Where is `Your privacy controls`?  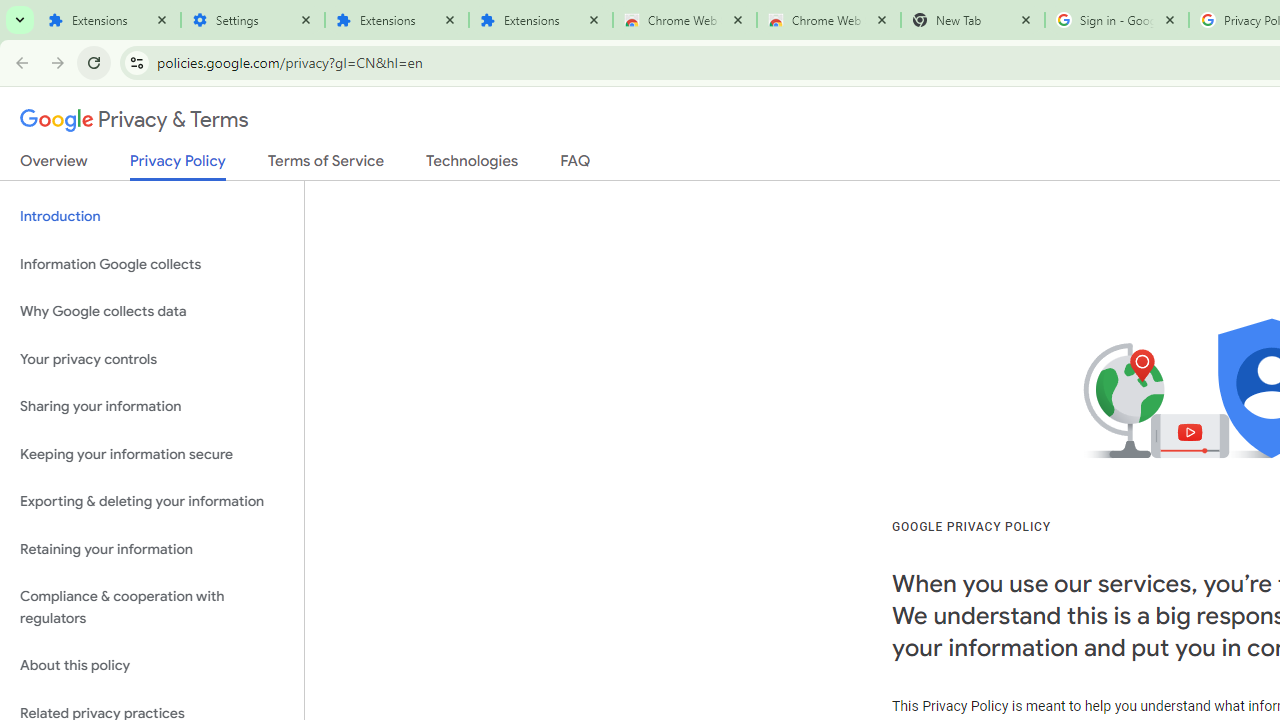
Your privacy controls is located at coordinates (152, 358).